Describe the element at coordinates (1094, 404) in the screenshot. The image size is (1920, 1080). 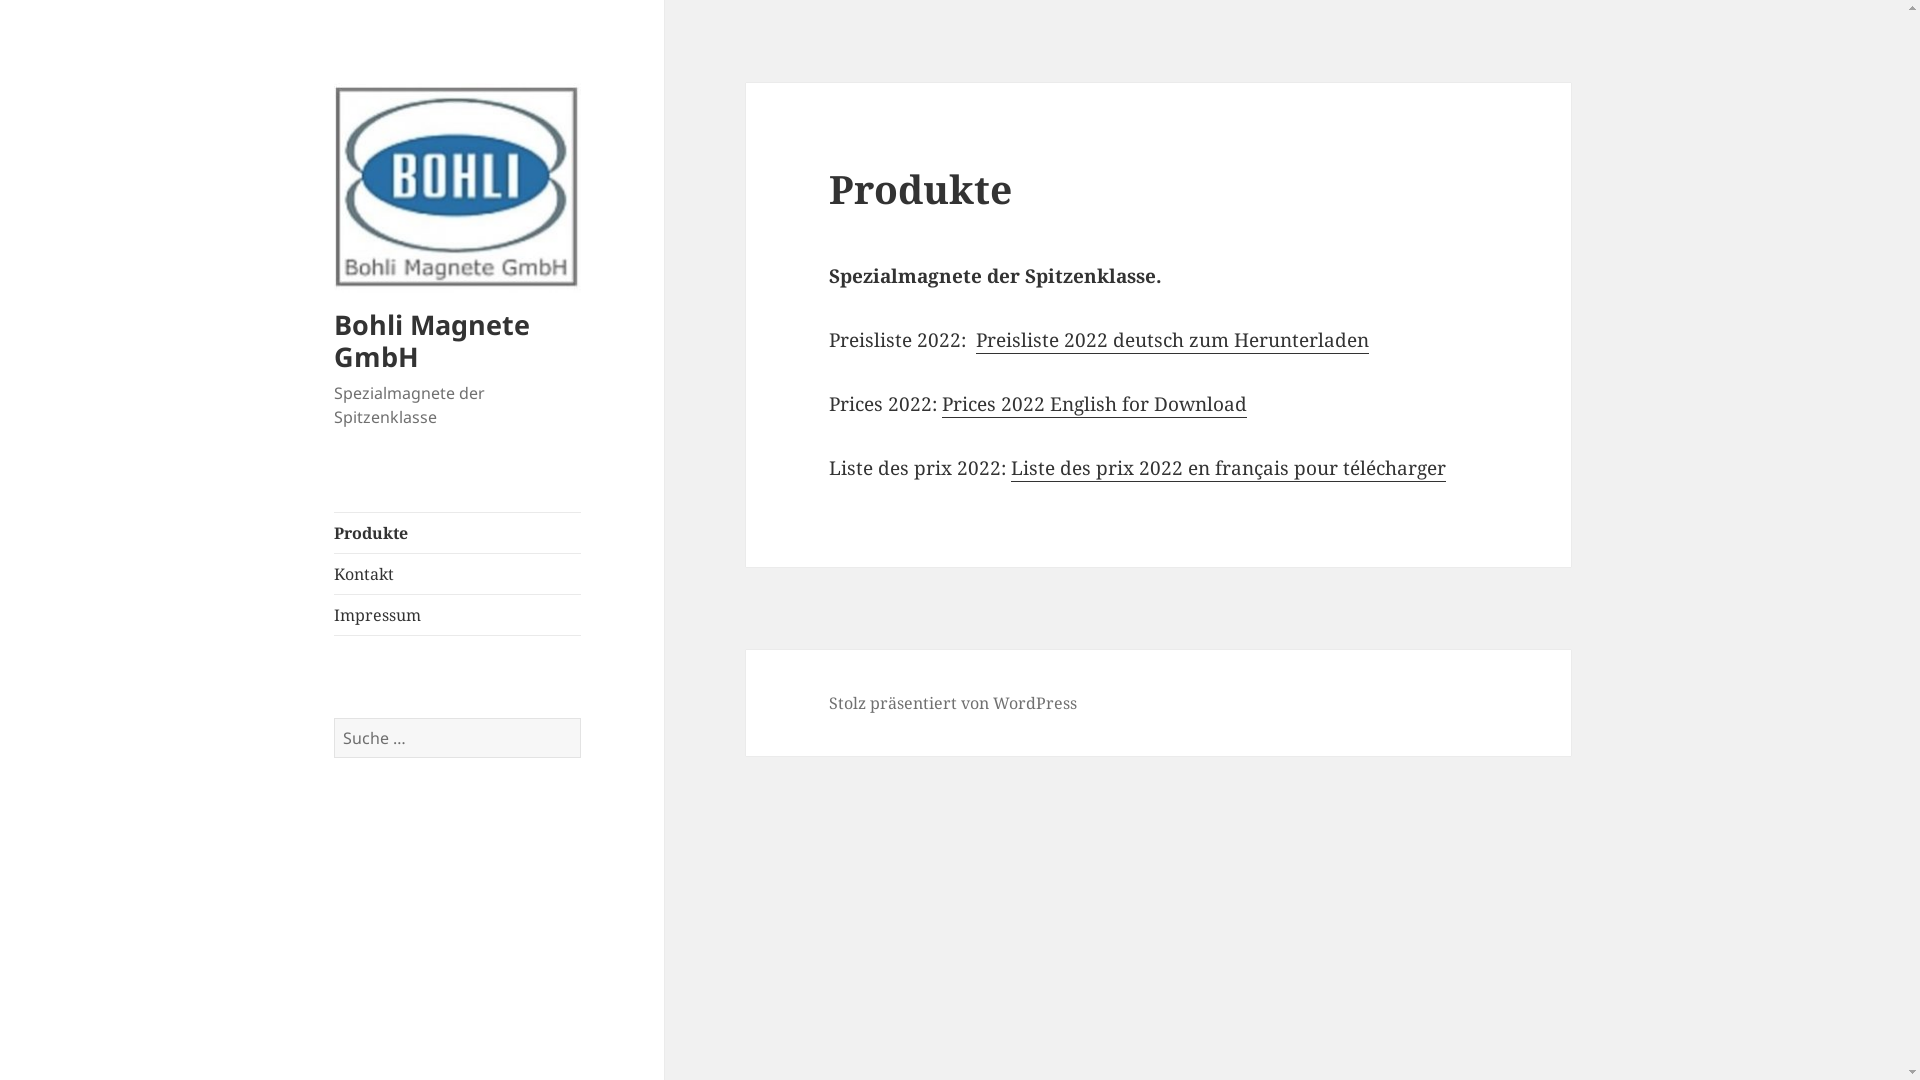
I see `Prices 2022 English for Download` at that location.